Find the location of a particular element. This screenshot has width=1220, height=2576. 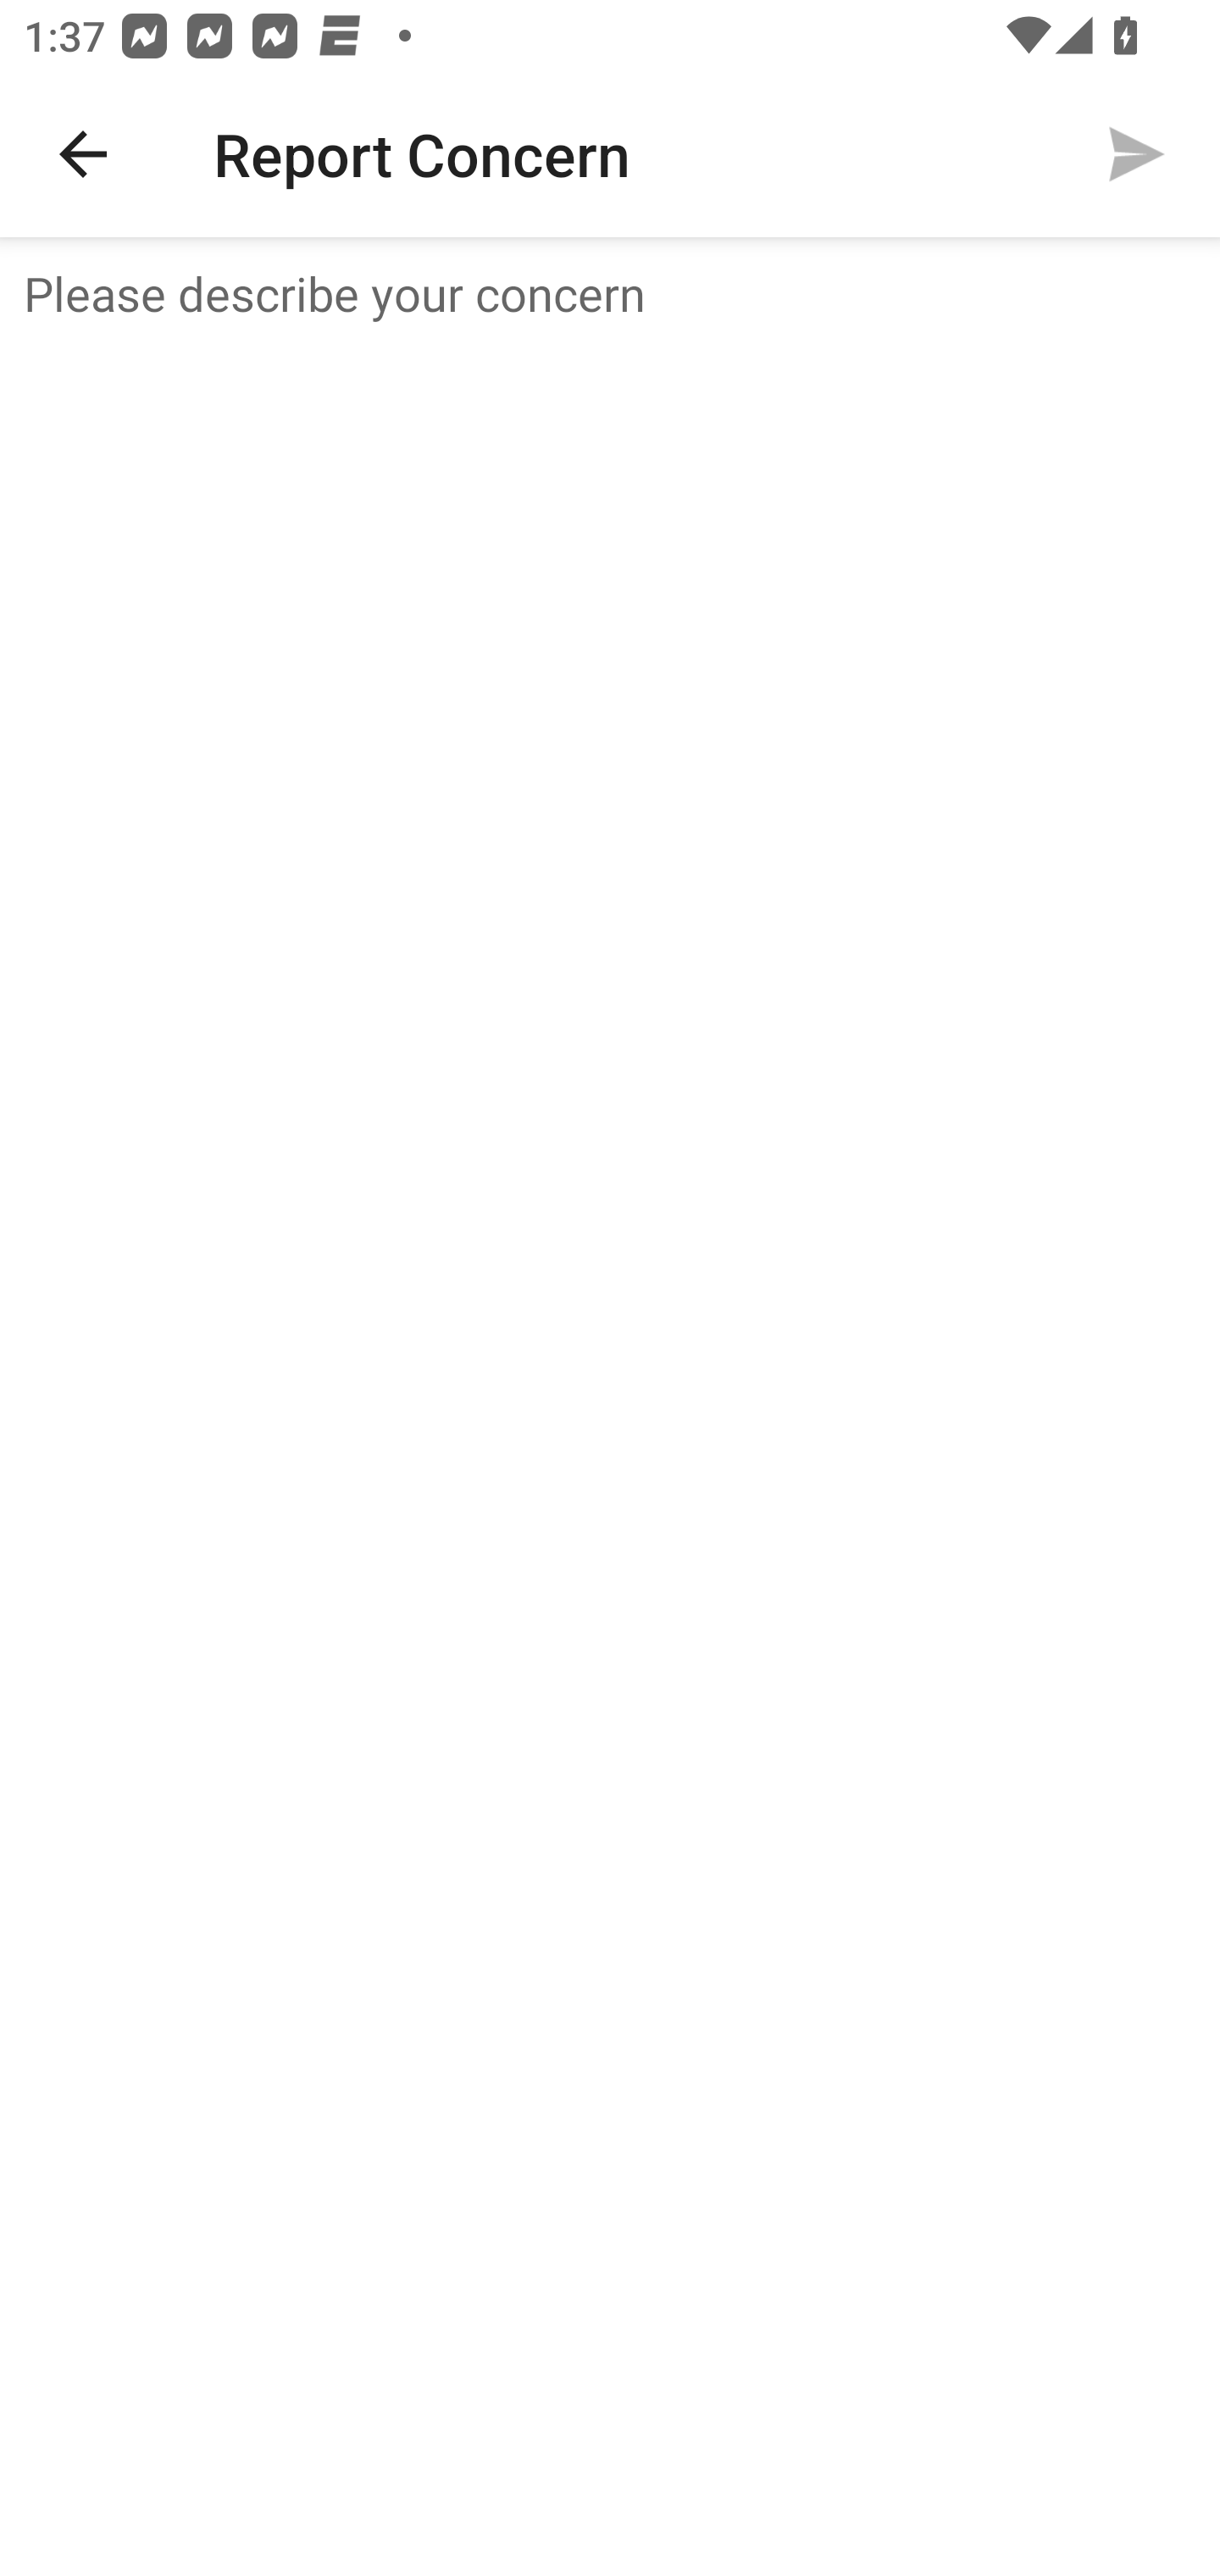

Send is located at coordinates (1137, 154).